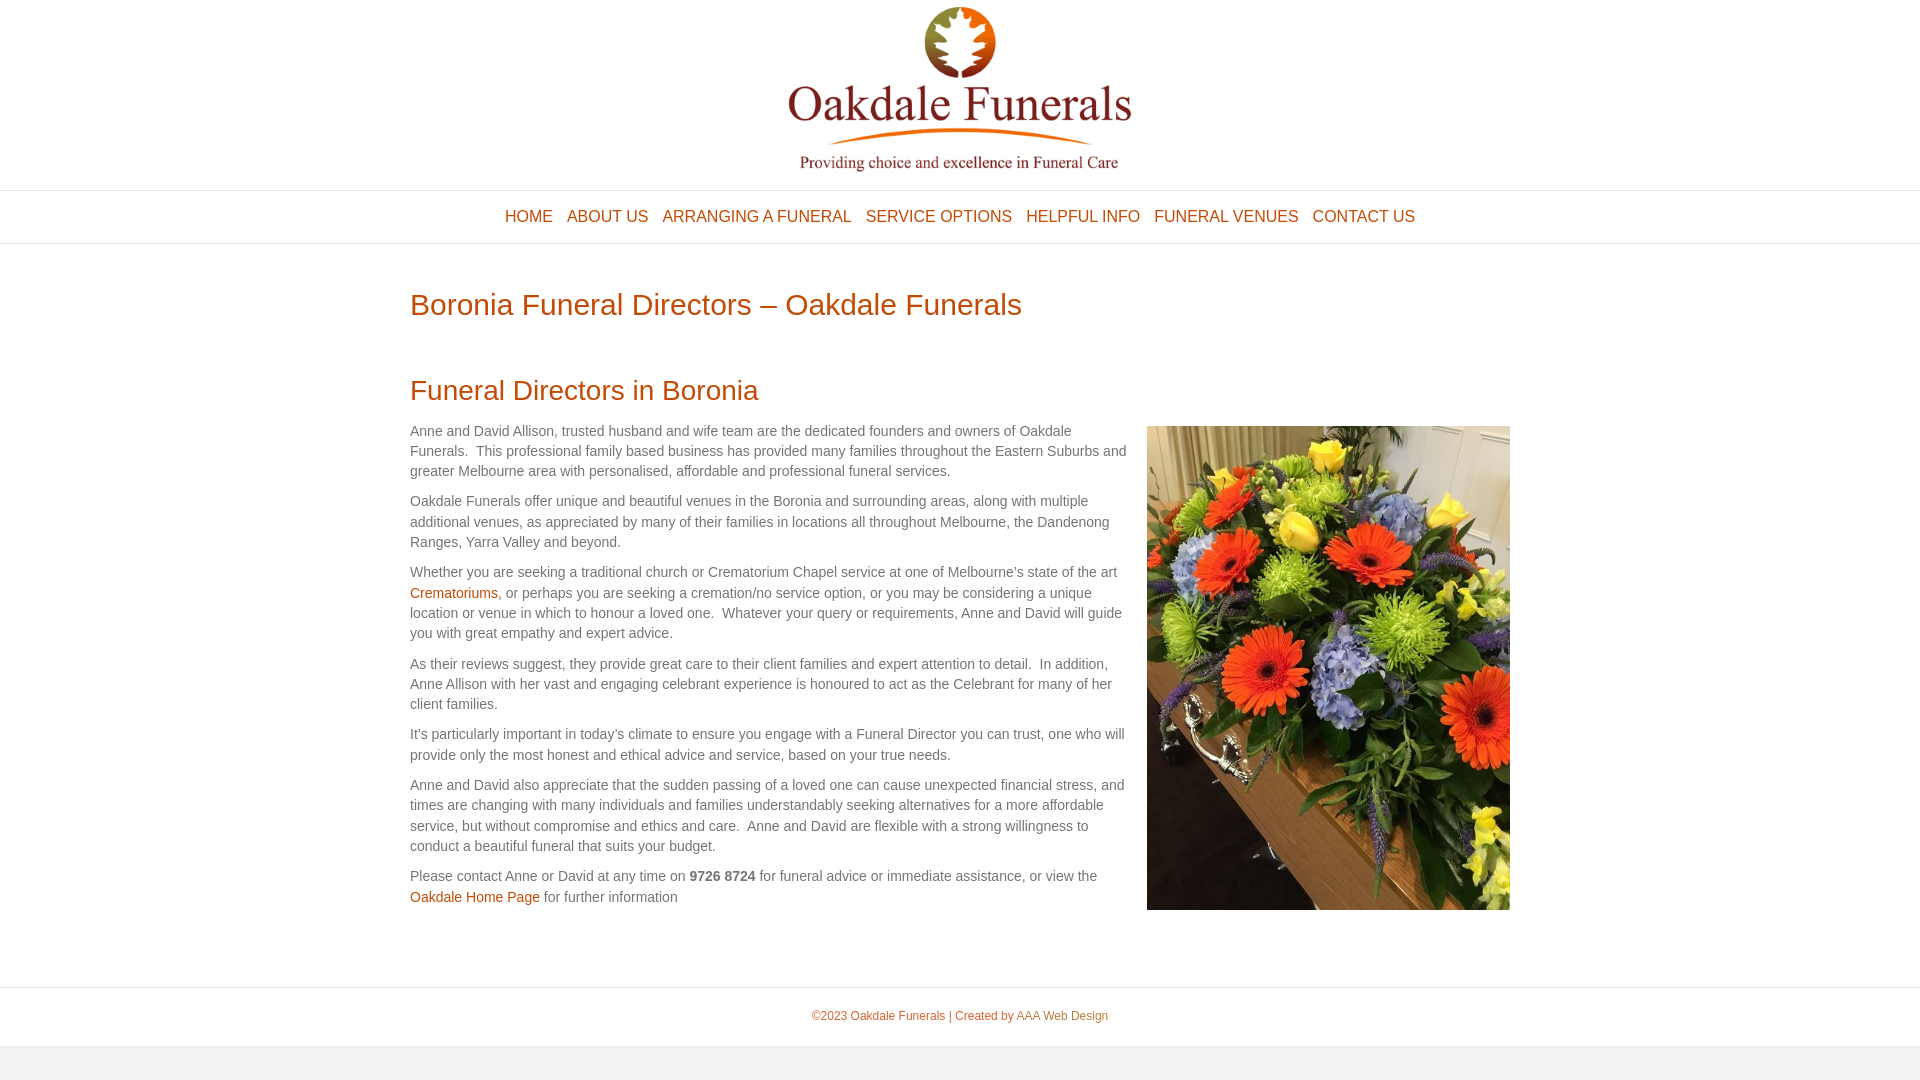  What do you see at coordinates (756, 217) in the screenshot?
I see `ARRANGING A FUNERAL` at bounding box center [756, 217].